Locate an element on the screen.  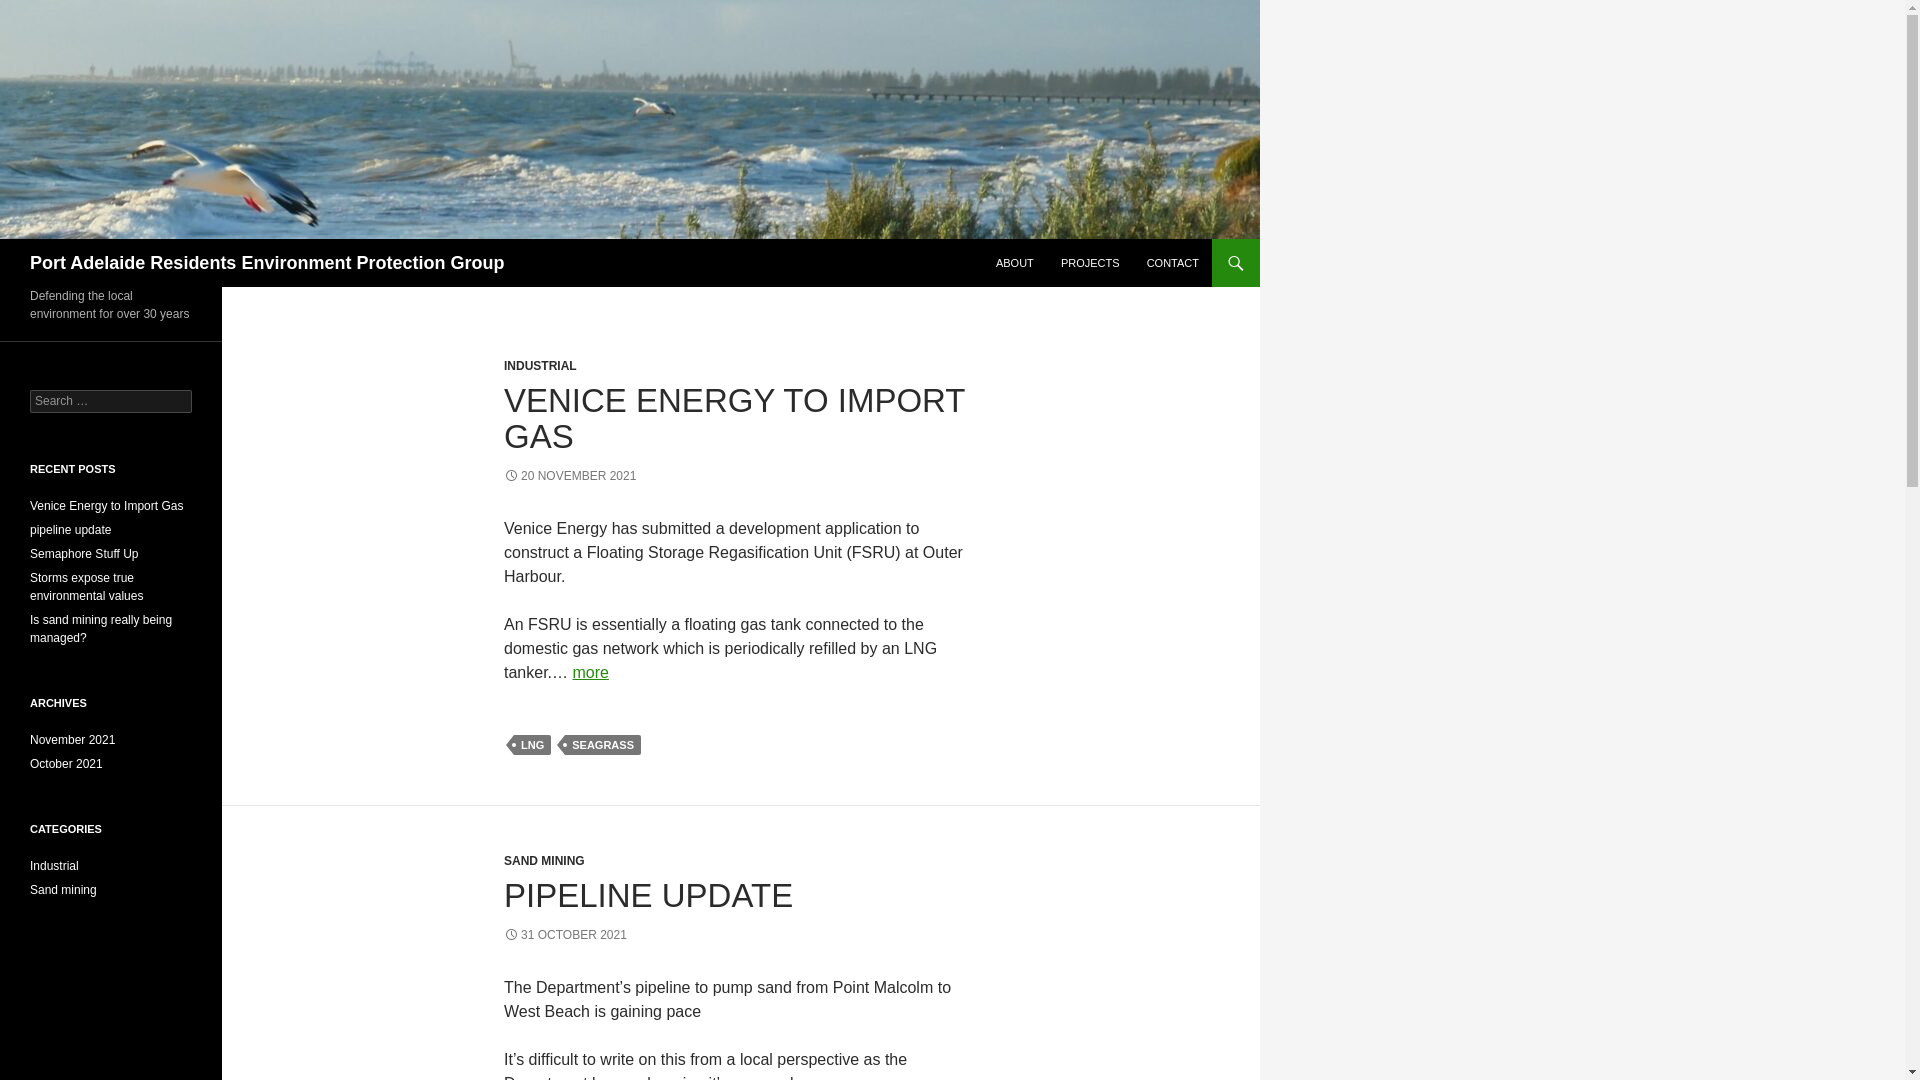
SEAGRASS is located at coordinates (602, 744).